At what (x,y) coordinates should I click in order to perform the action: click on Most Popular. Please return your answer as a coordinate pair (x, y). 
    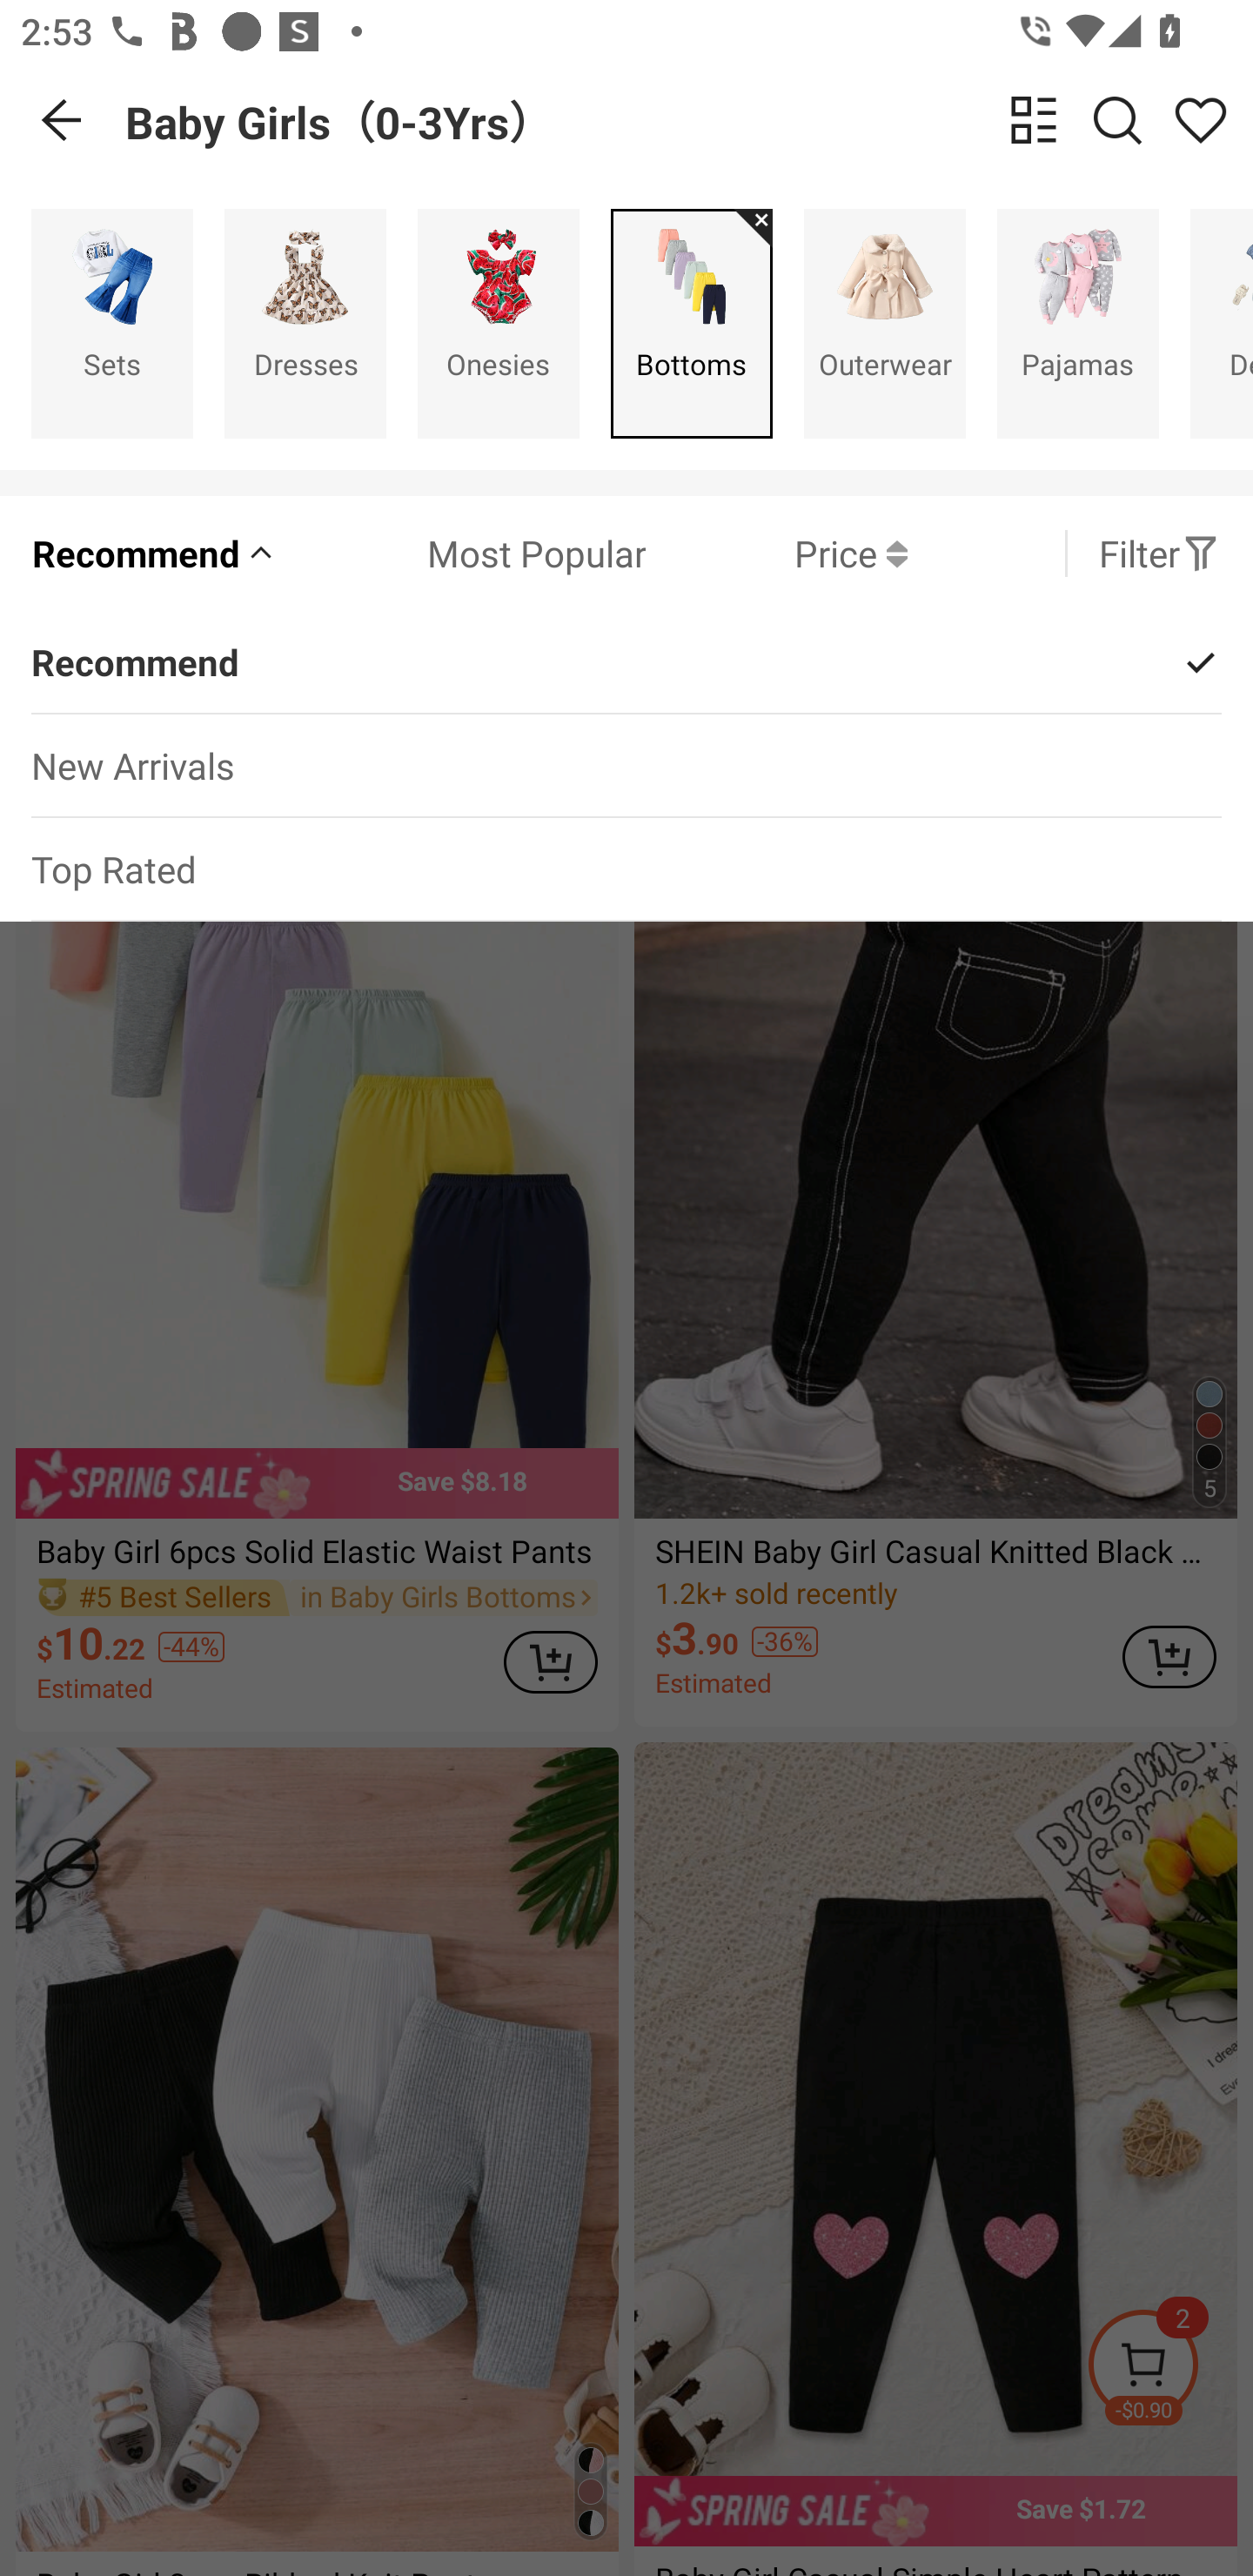
    Looking at the image, I should click on (461, 553).